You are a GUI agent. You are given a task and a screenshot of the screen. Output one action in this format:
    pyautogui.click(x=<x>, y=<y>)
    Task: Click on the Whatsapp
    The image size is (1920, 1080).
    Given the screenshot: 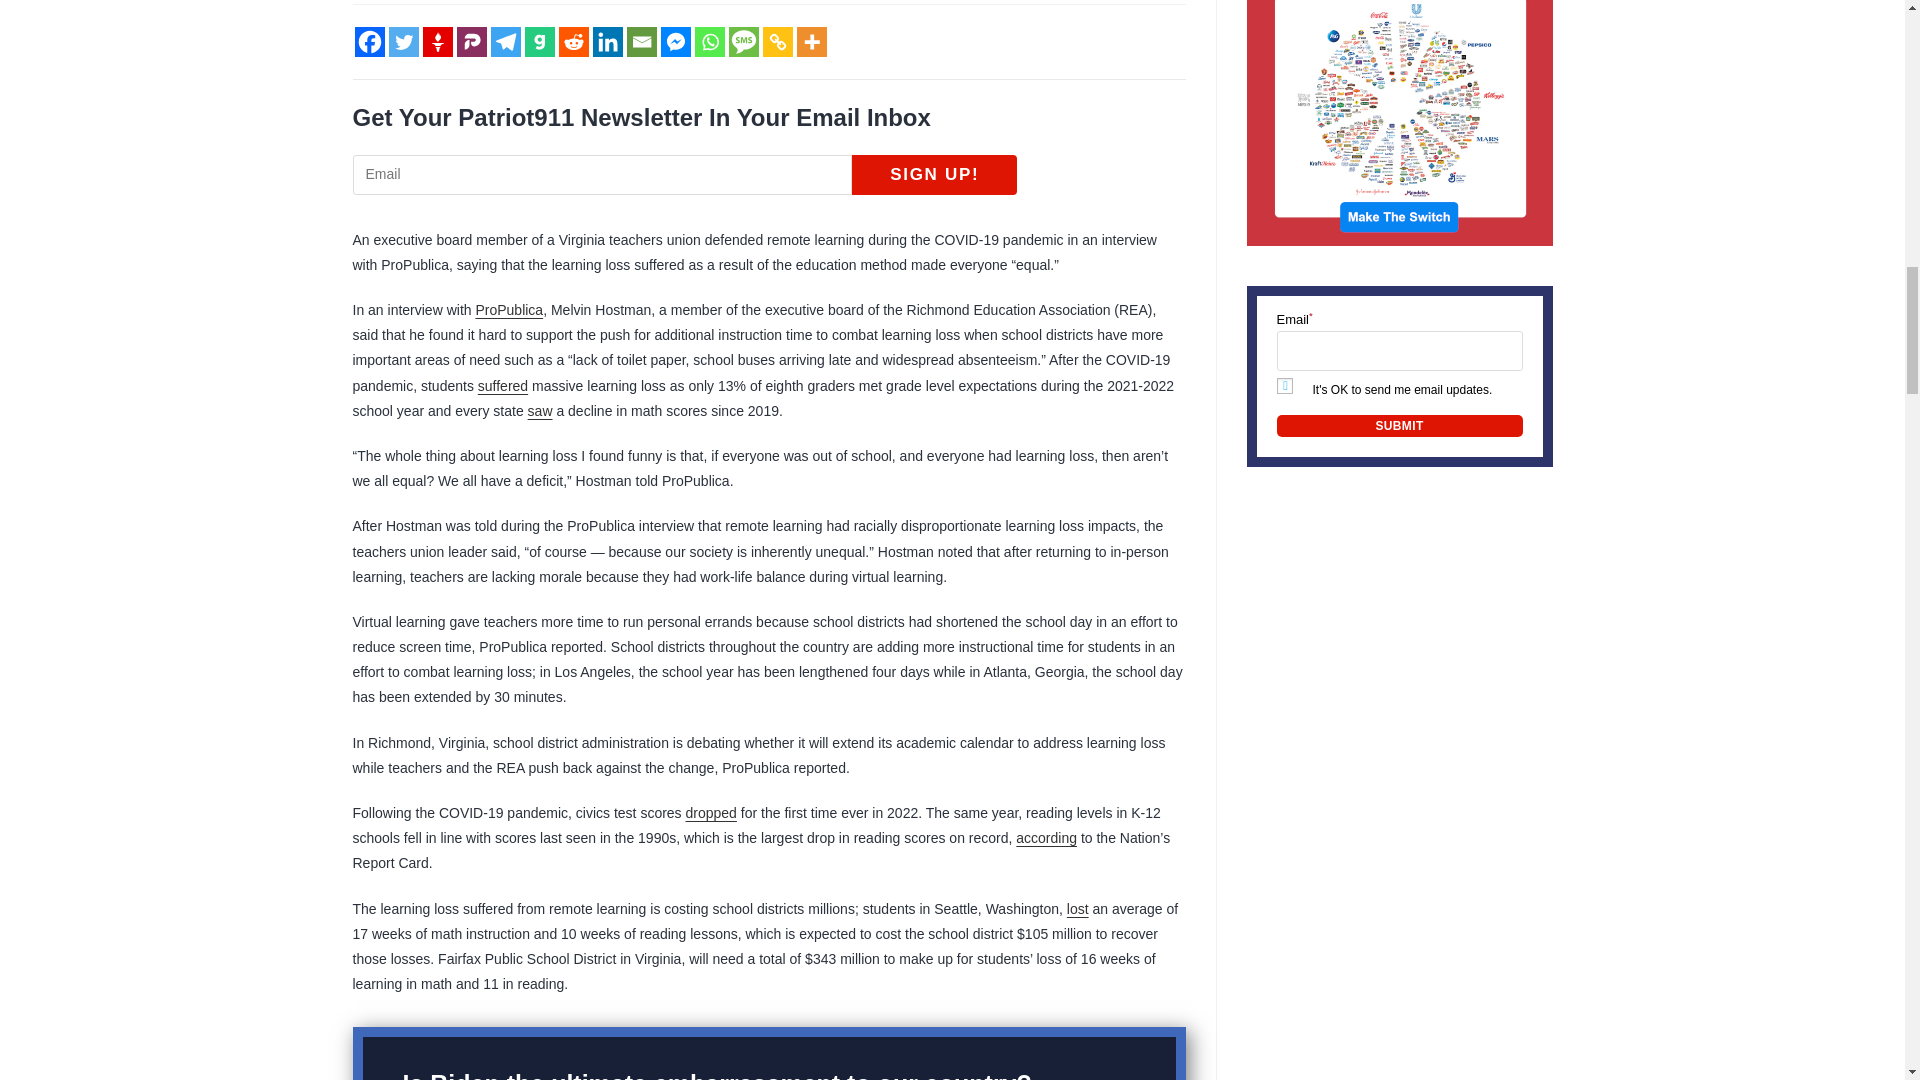 What is the action you would take?
    pyautogui.click(x=708, y=42)
    